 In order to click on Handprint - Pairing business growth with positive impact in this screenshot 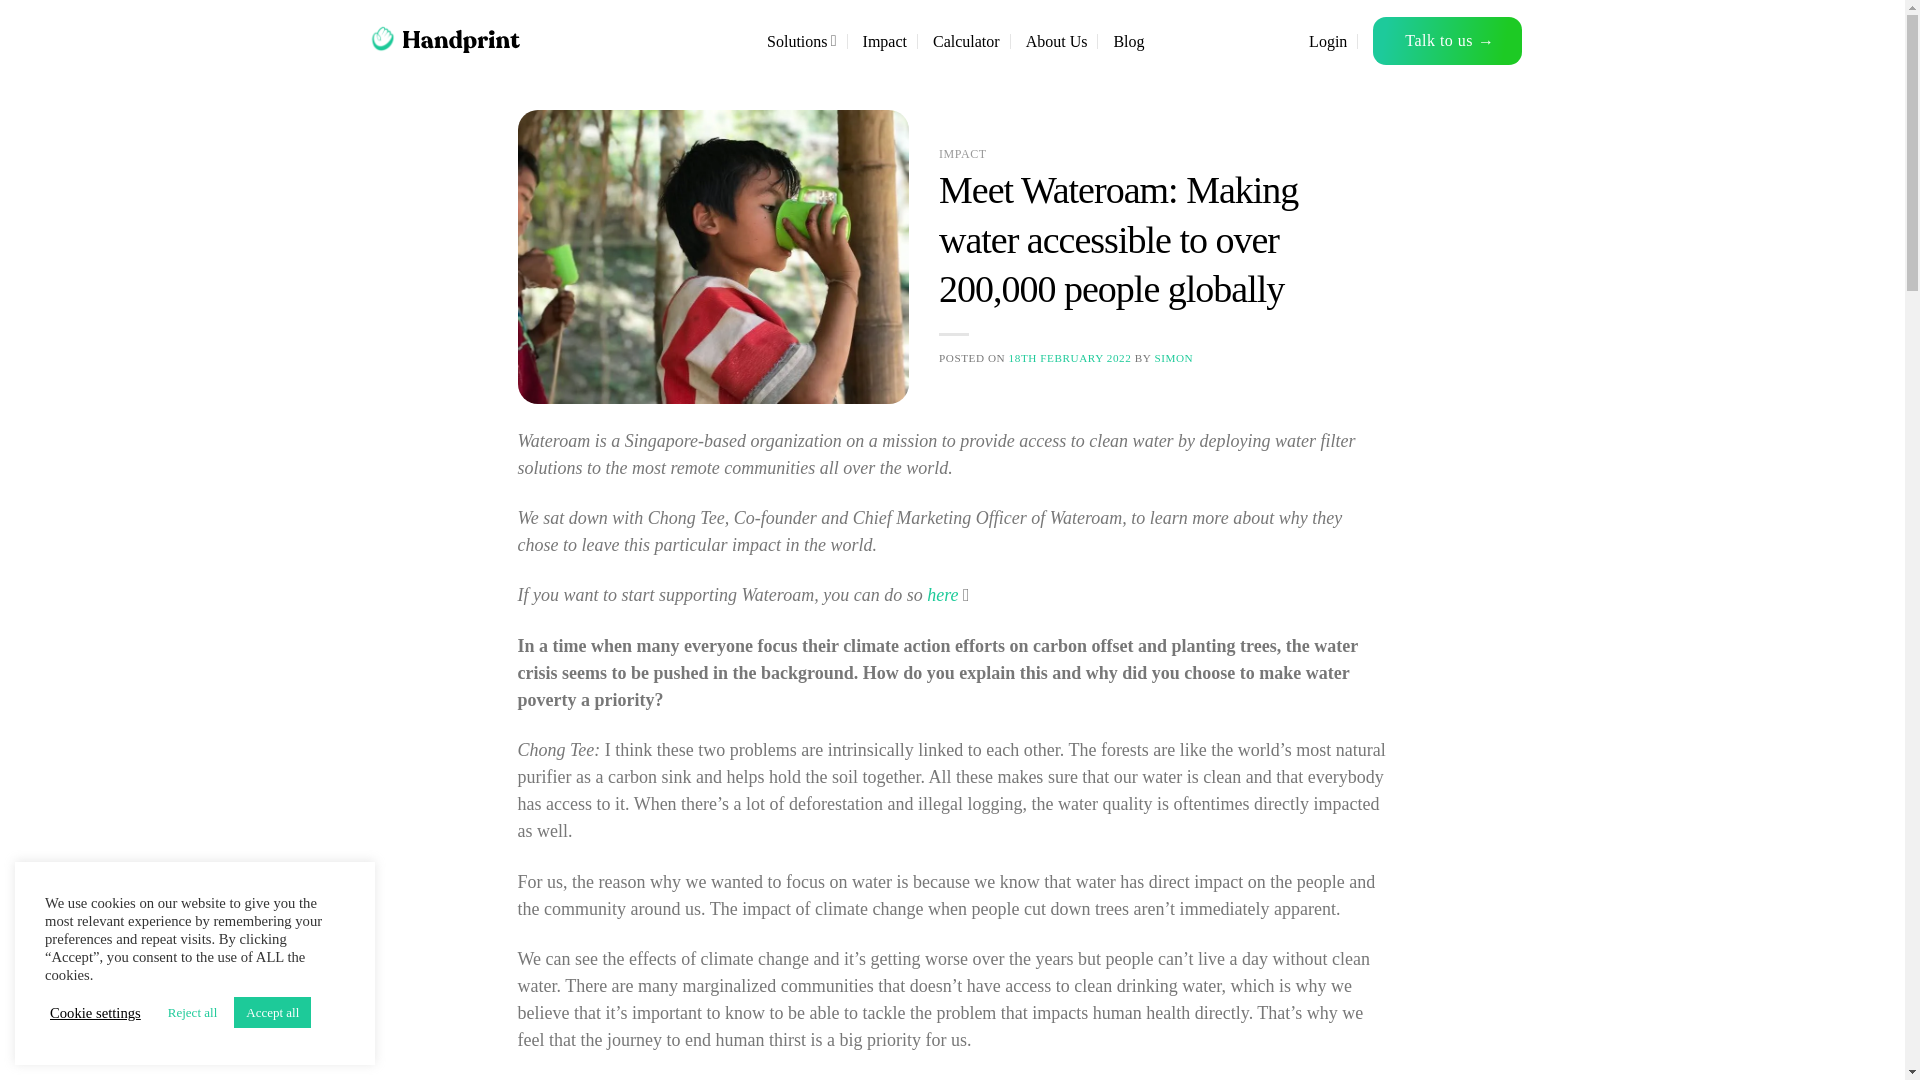, I will do `click(470, 40)`.